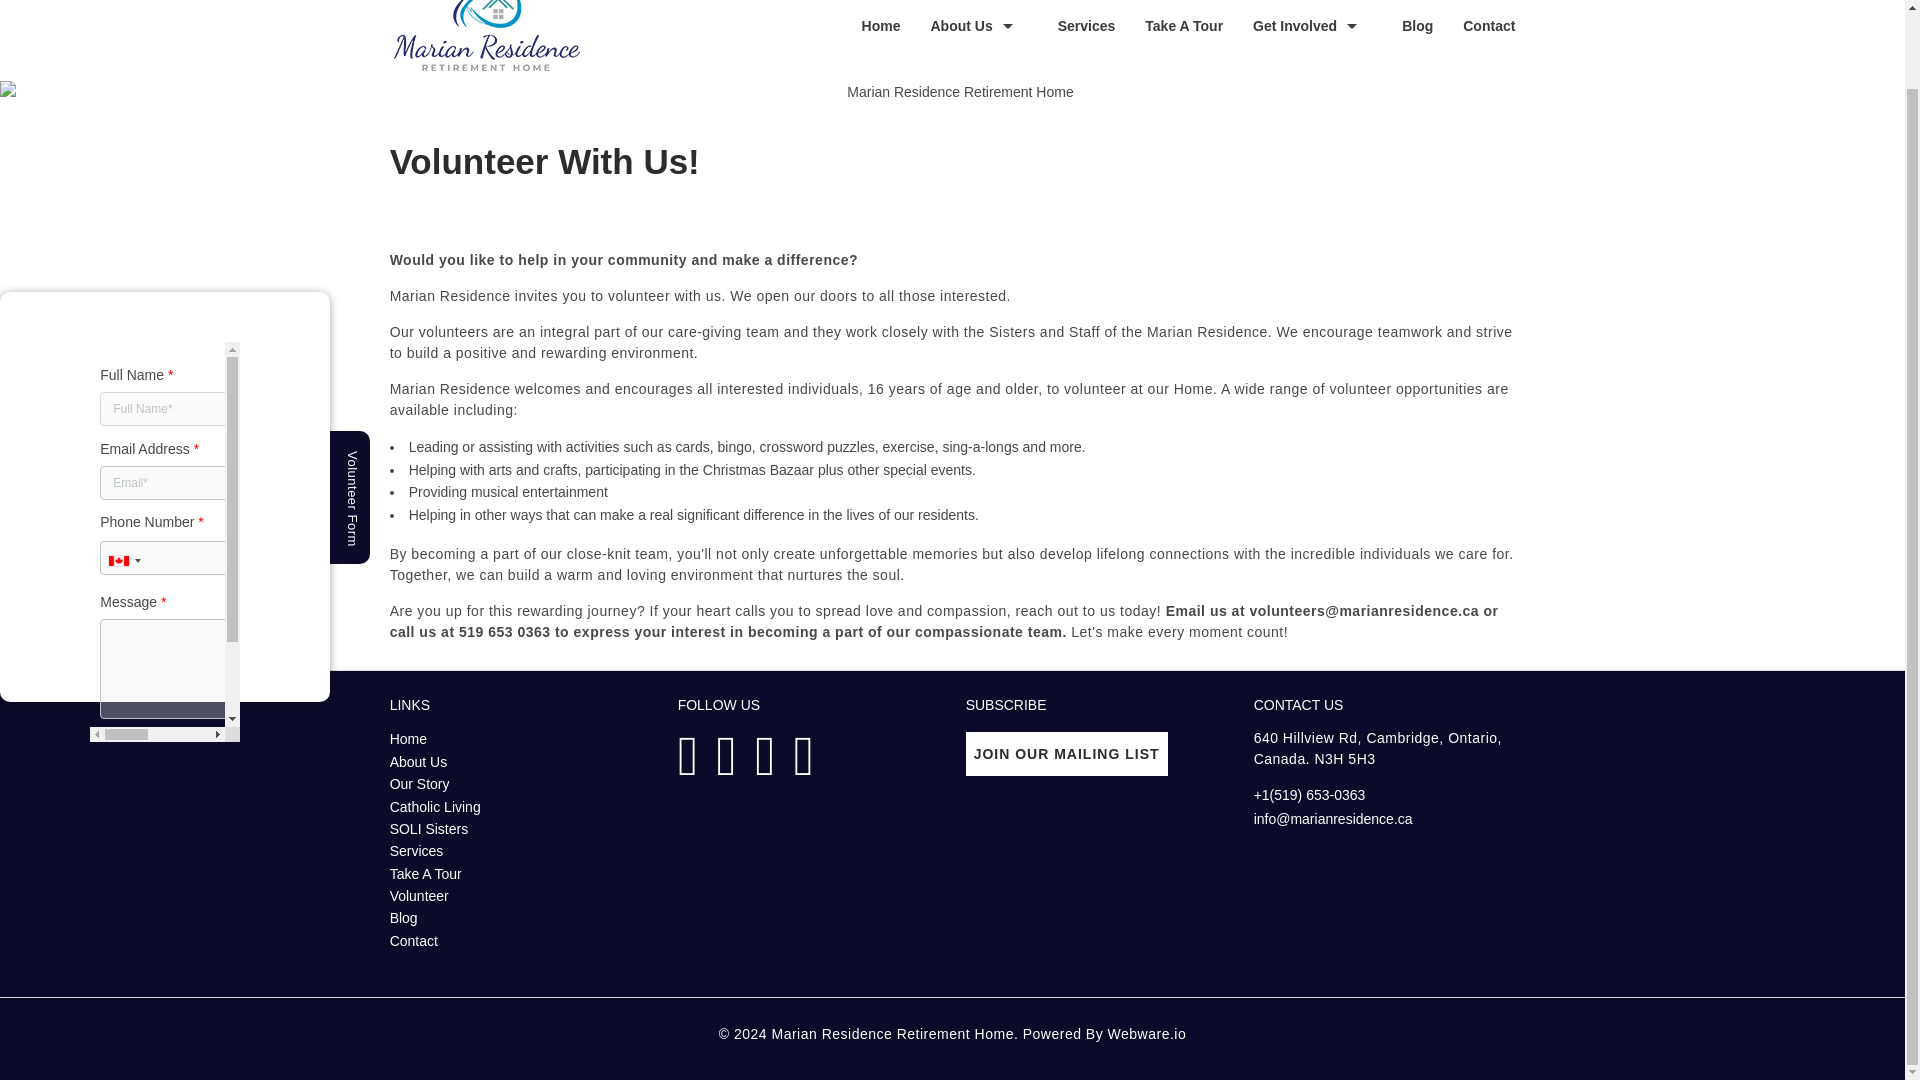 Image resolution: width=1920 pixels, height=1080 pixels. I want to click on Home, so click(866, 25).